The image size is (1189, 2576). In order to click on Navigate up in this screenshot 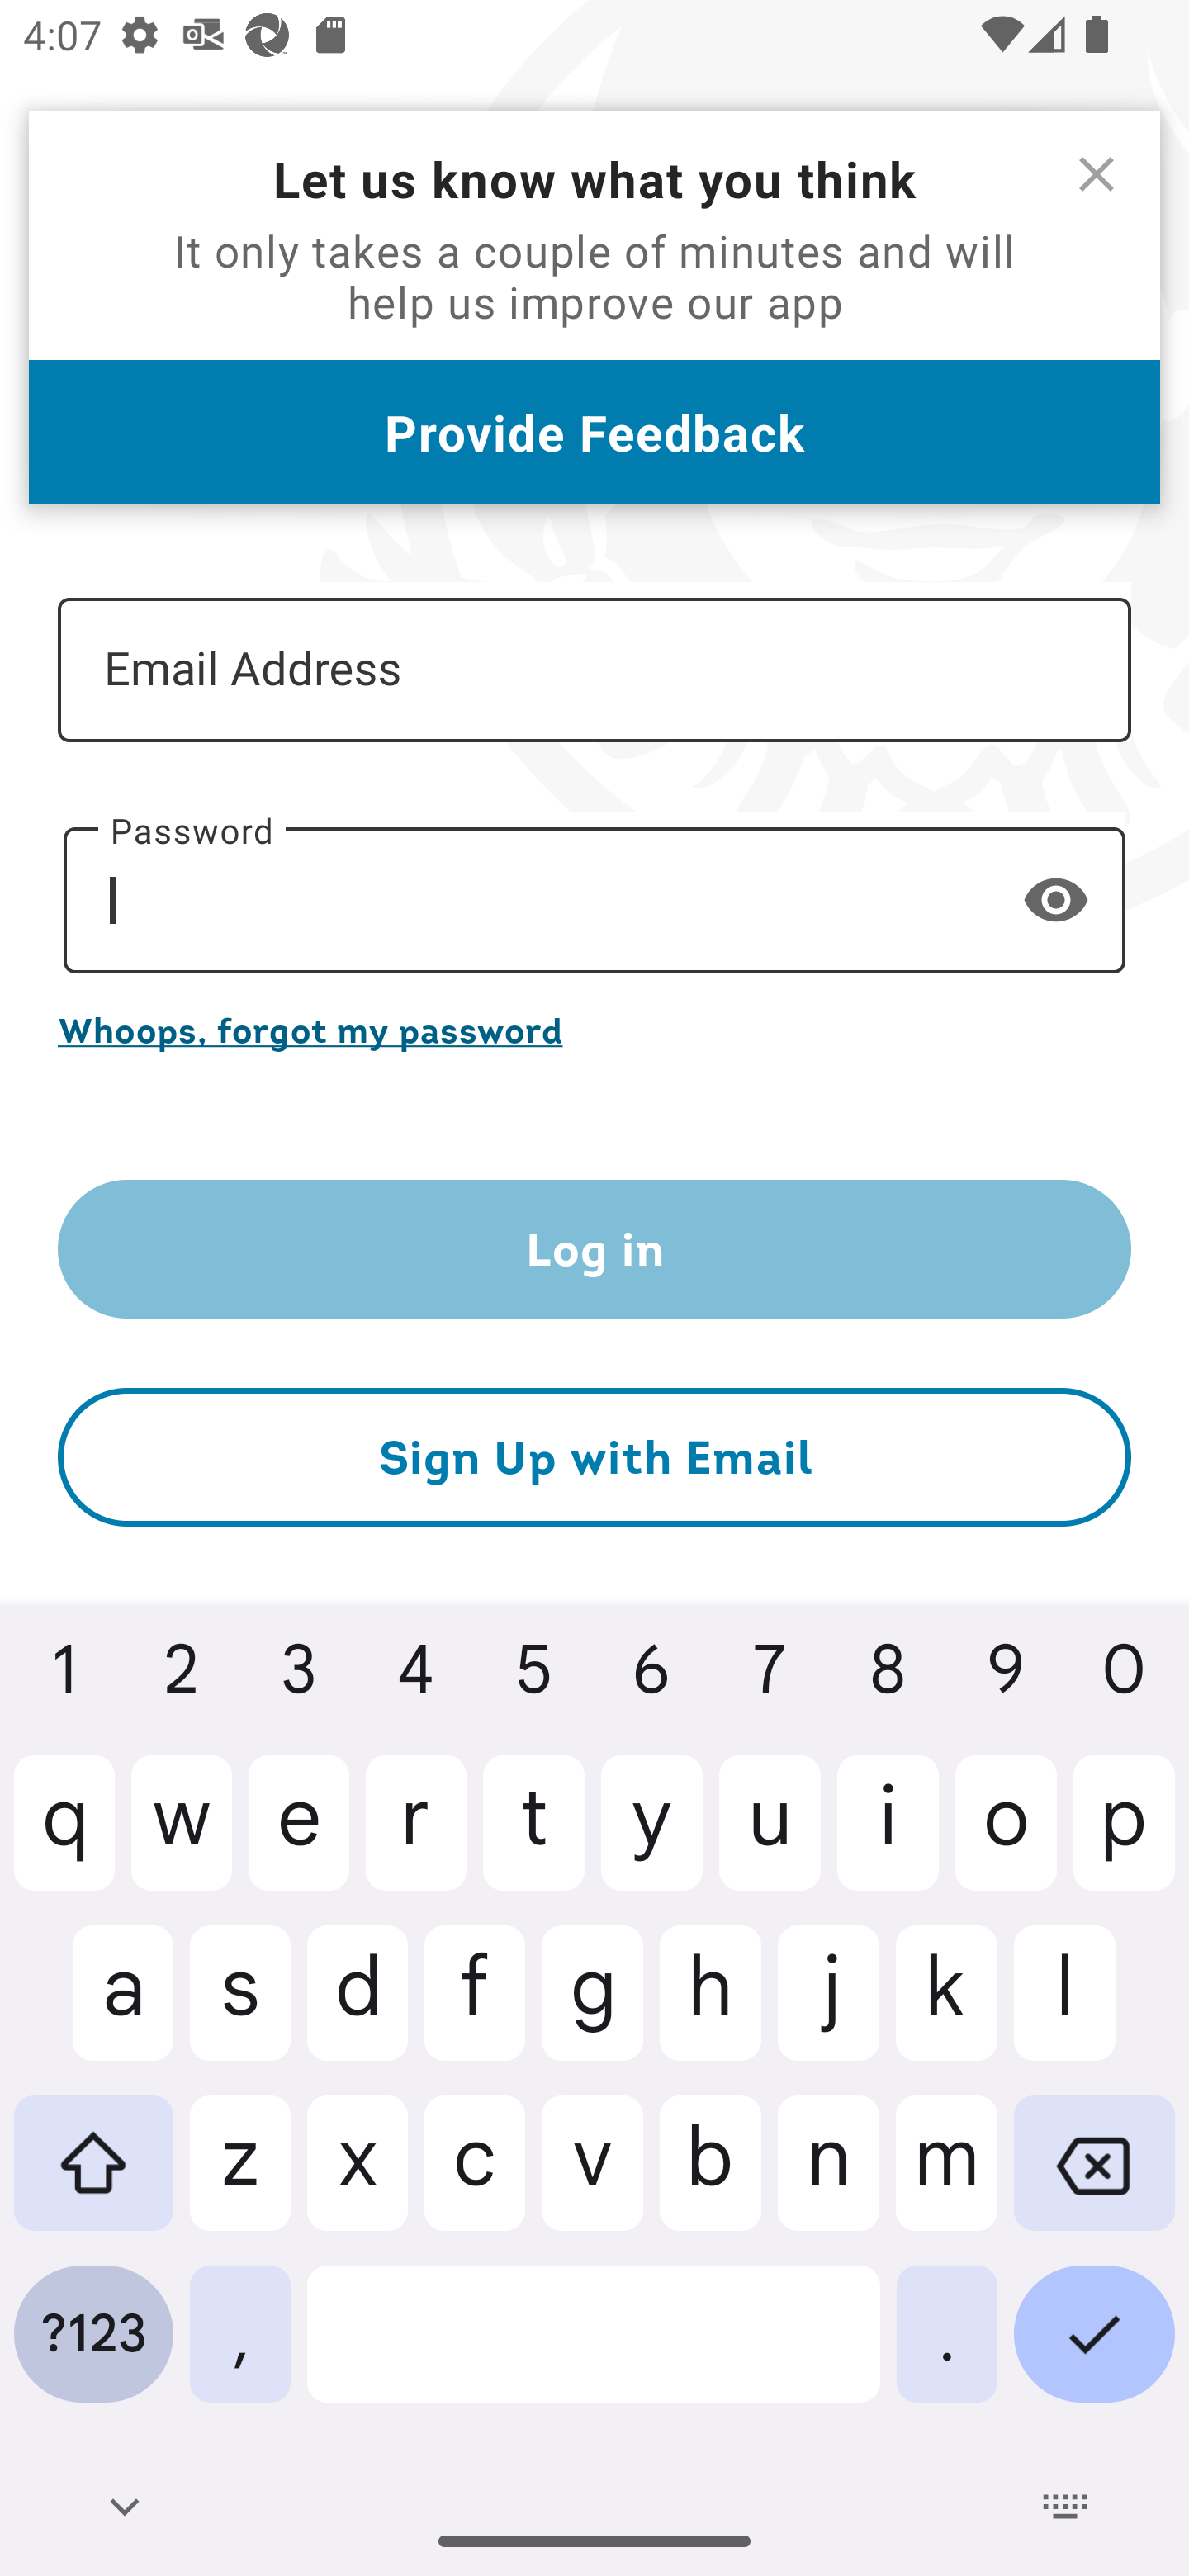, I will do `click(81, 150)`.